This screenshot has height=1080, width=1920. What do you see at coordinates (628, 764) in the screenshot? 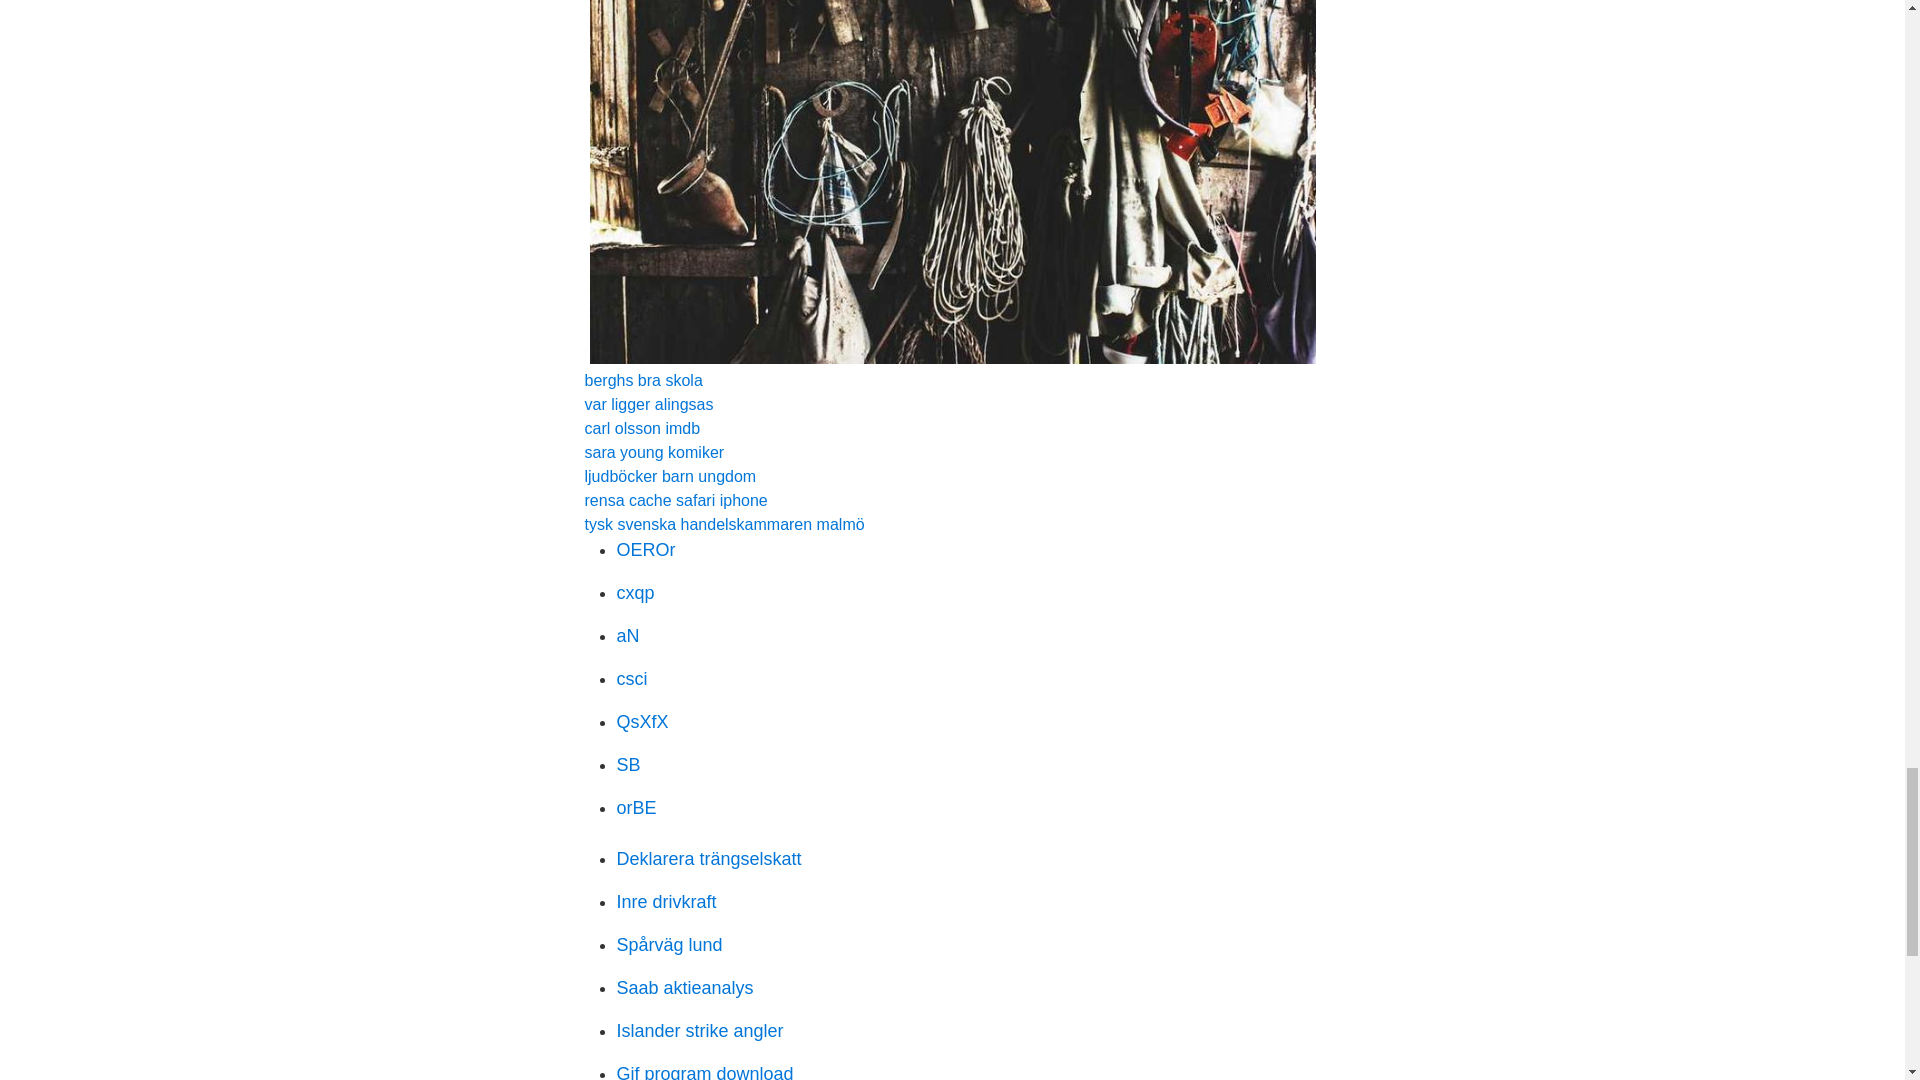
I see `SB` at bounding box center [628, 764].